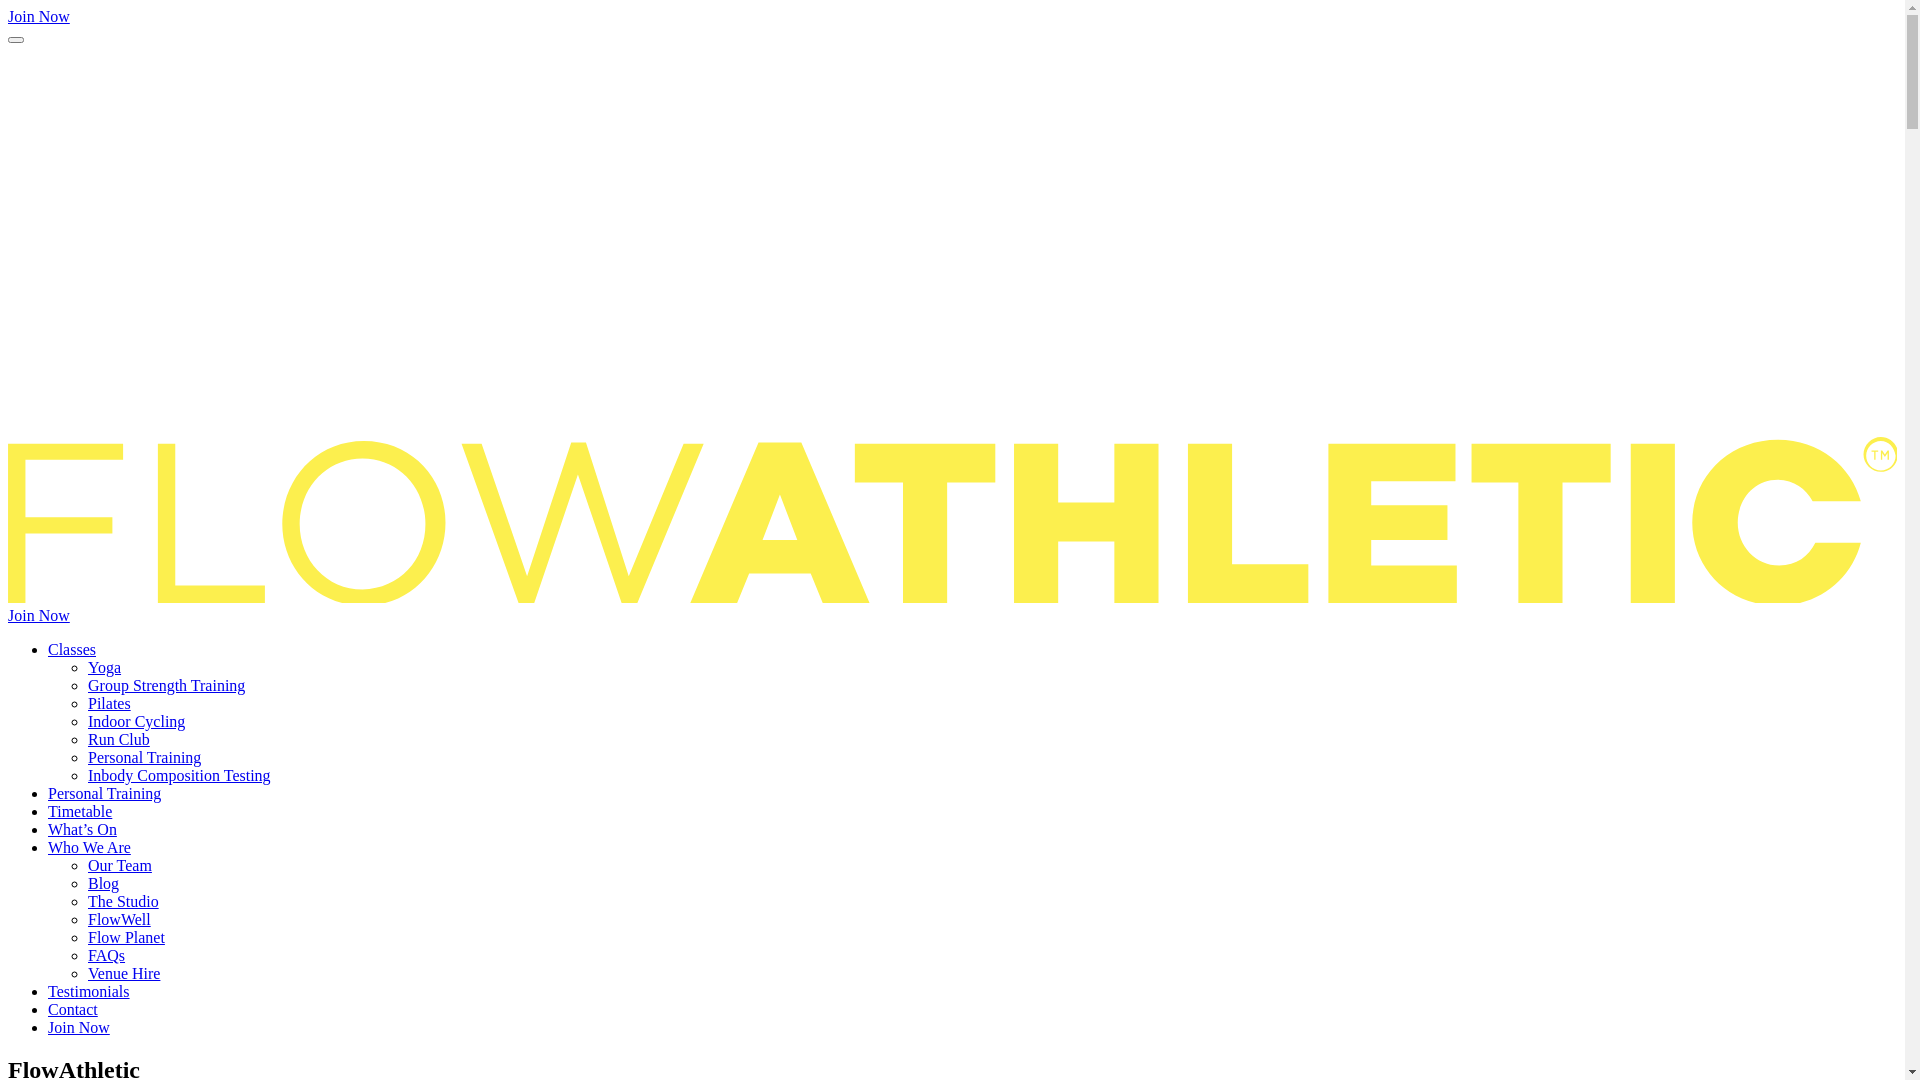  I want to click on Join Now, so click(79, 1028).